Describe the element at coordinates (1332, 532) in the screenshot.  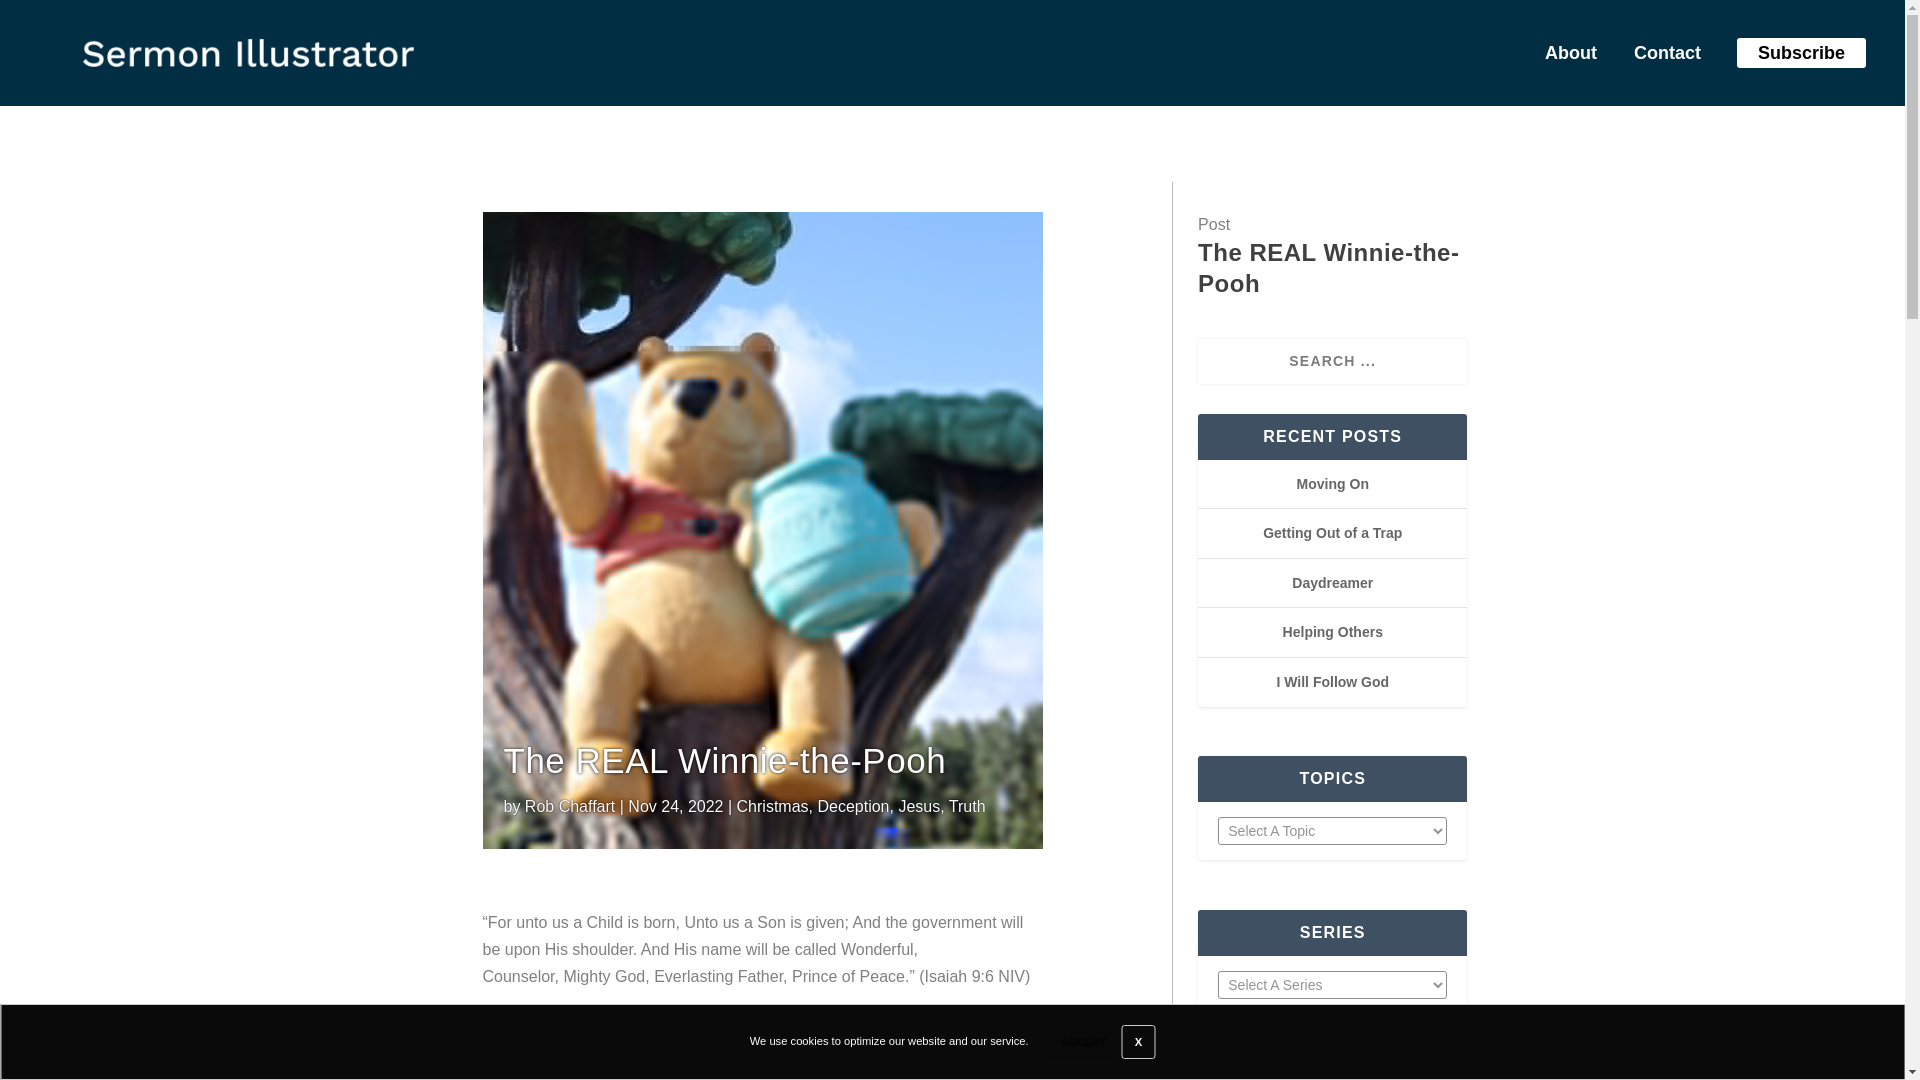
I see `Getting Out of a Trap` at that location.